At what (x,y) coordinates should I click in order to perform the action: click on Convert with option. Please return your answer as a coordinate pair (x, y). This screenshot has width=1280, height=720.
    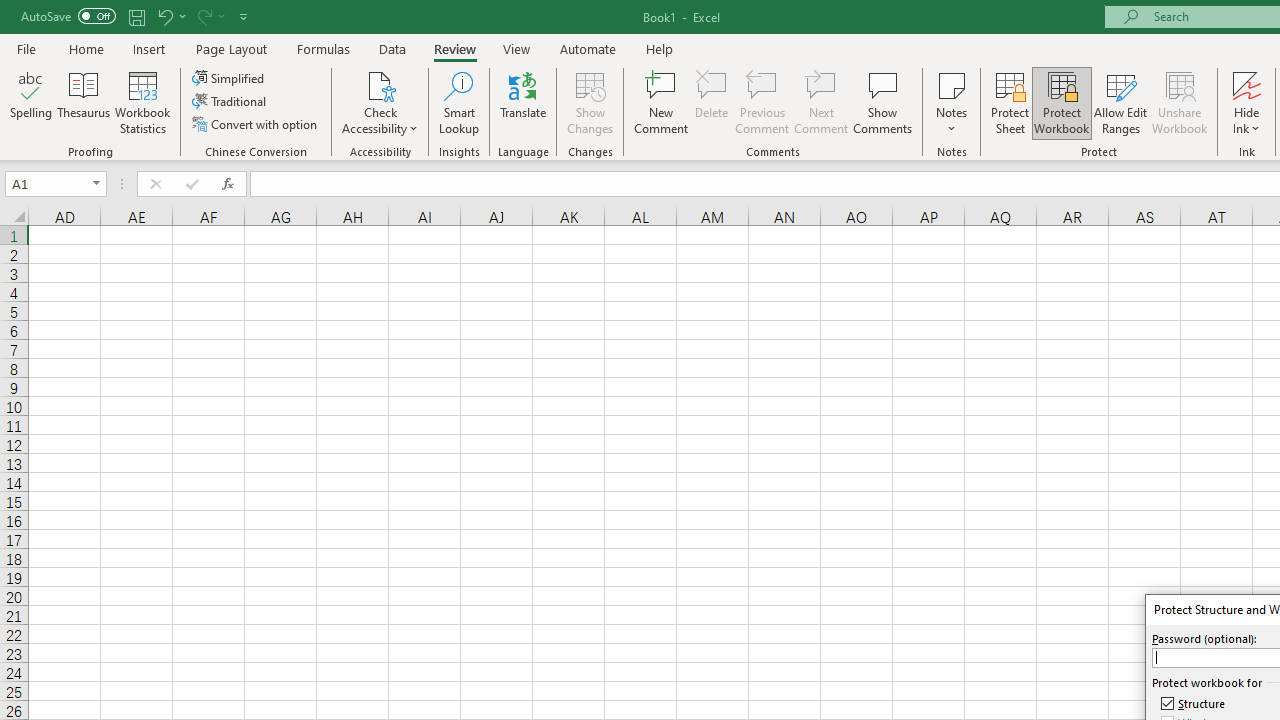
    Looking at the image, I should click on (256, 124).